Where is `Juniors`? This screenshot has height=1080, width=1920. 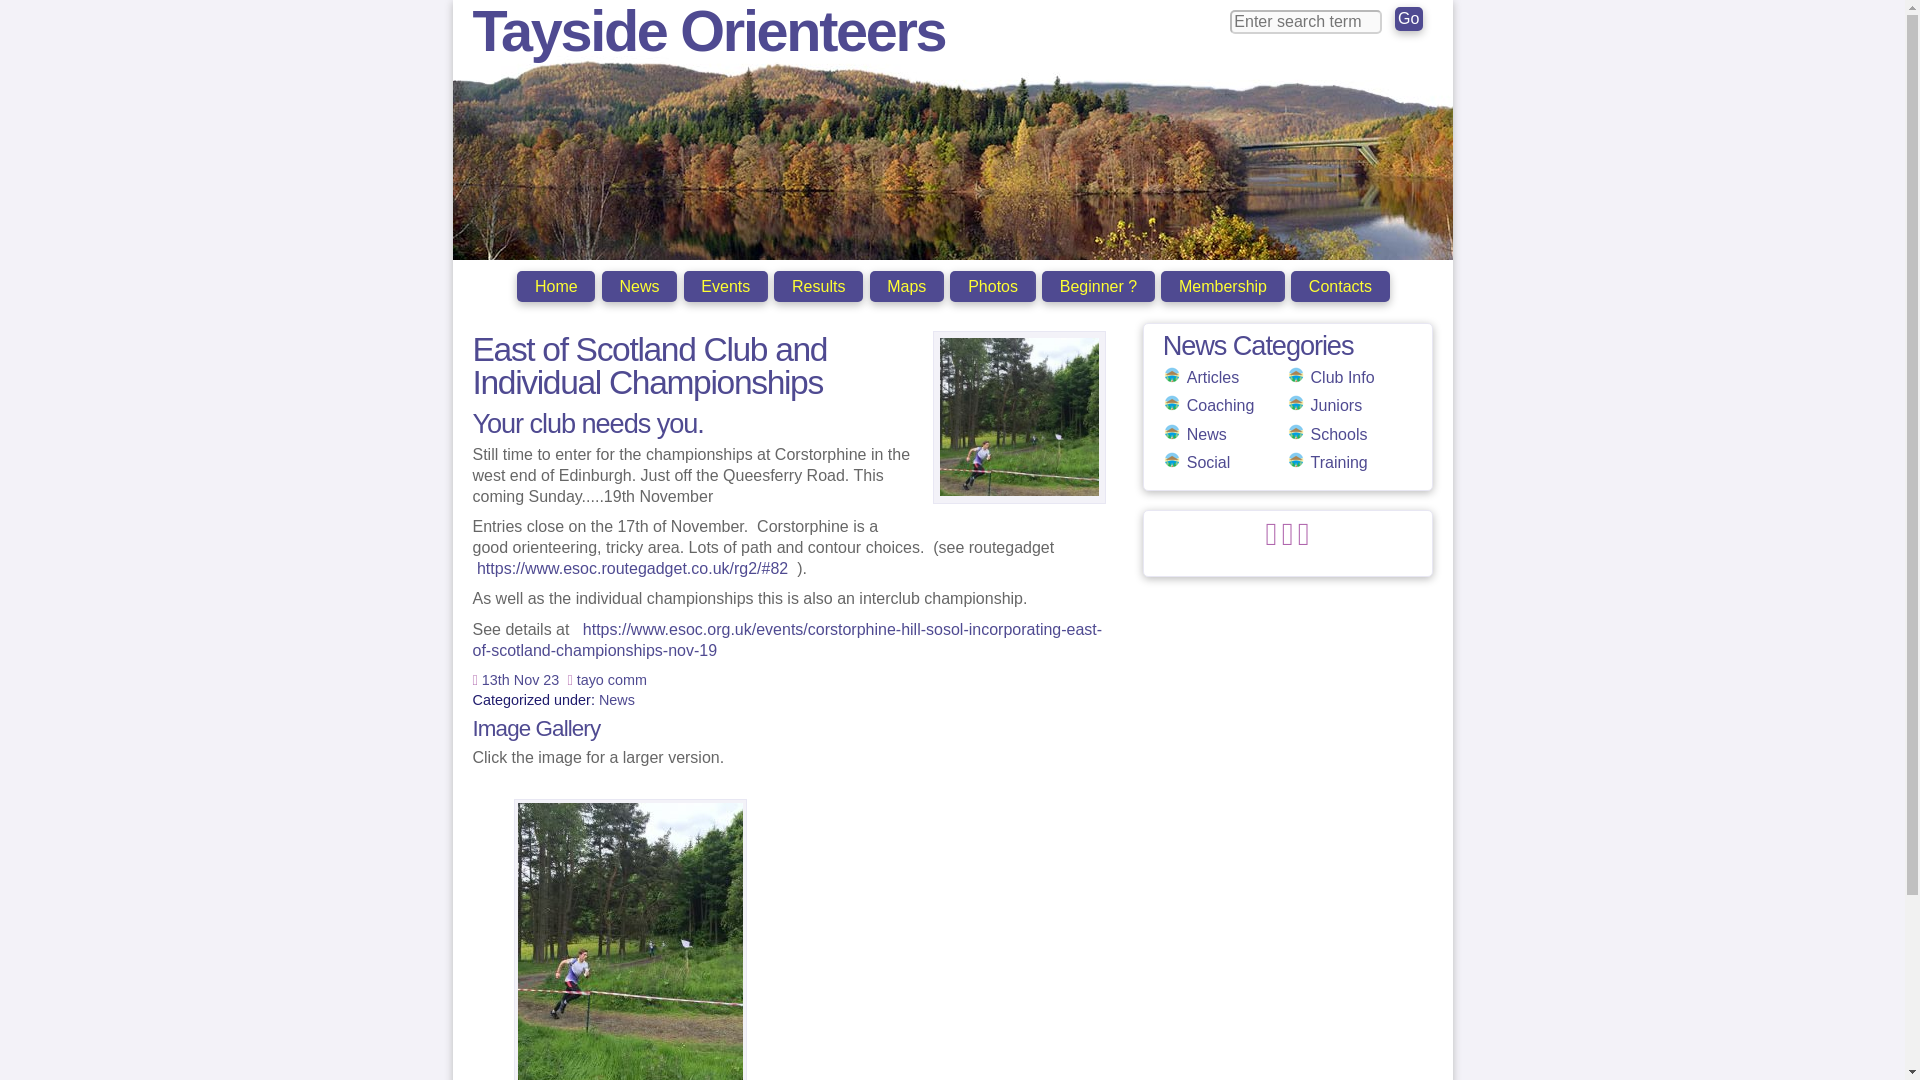 Juniors is located at coordinates (1337, 405).